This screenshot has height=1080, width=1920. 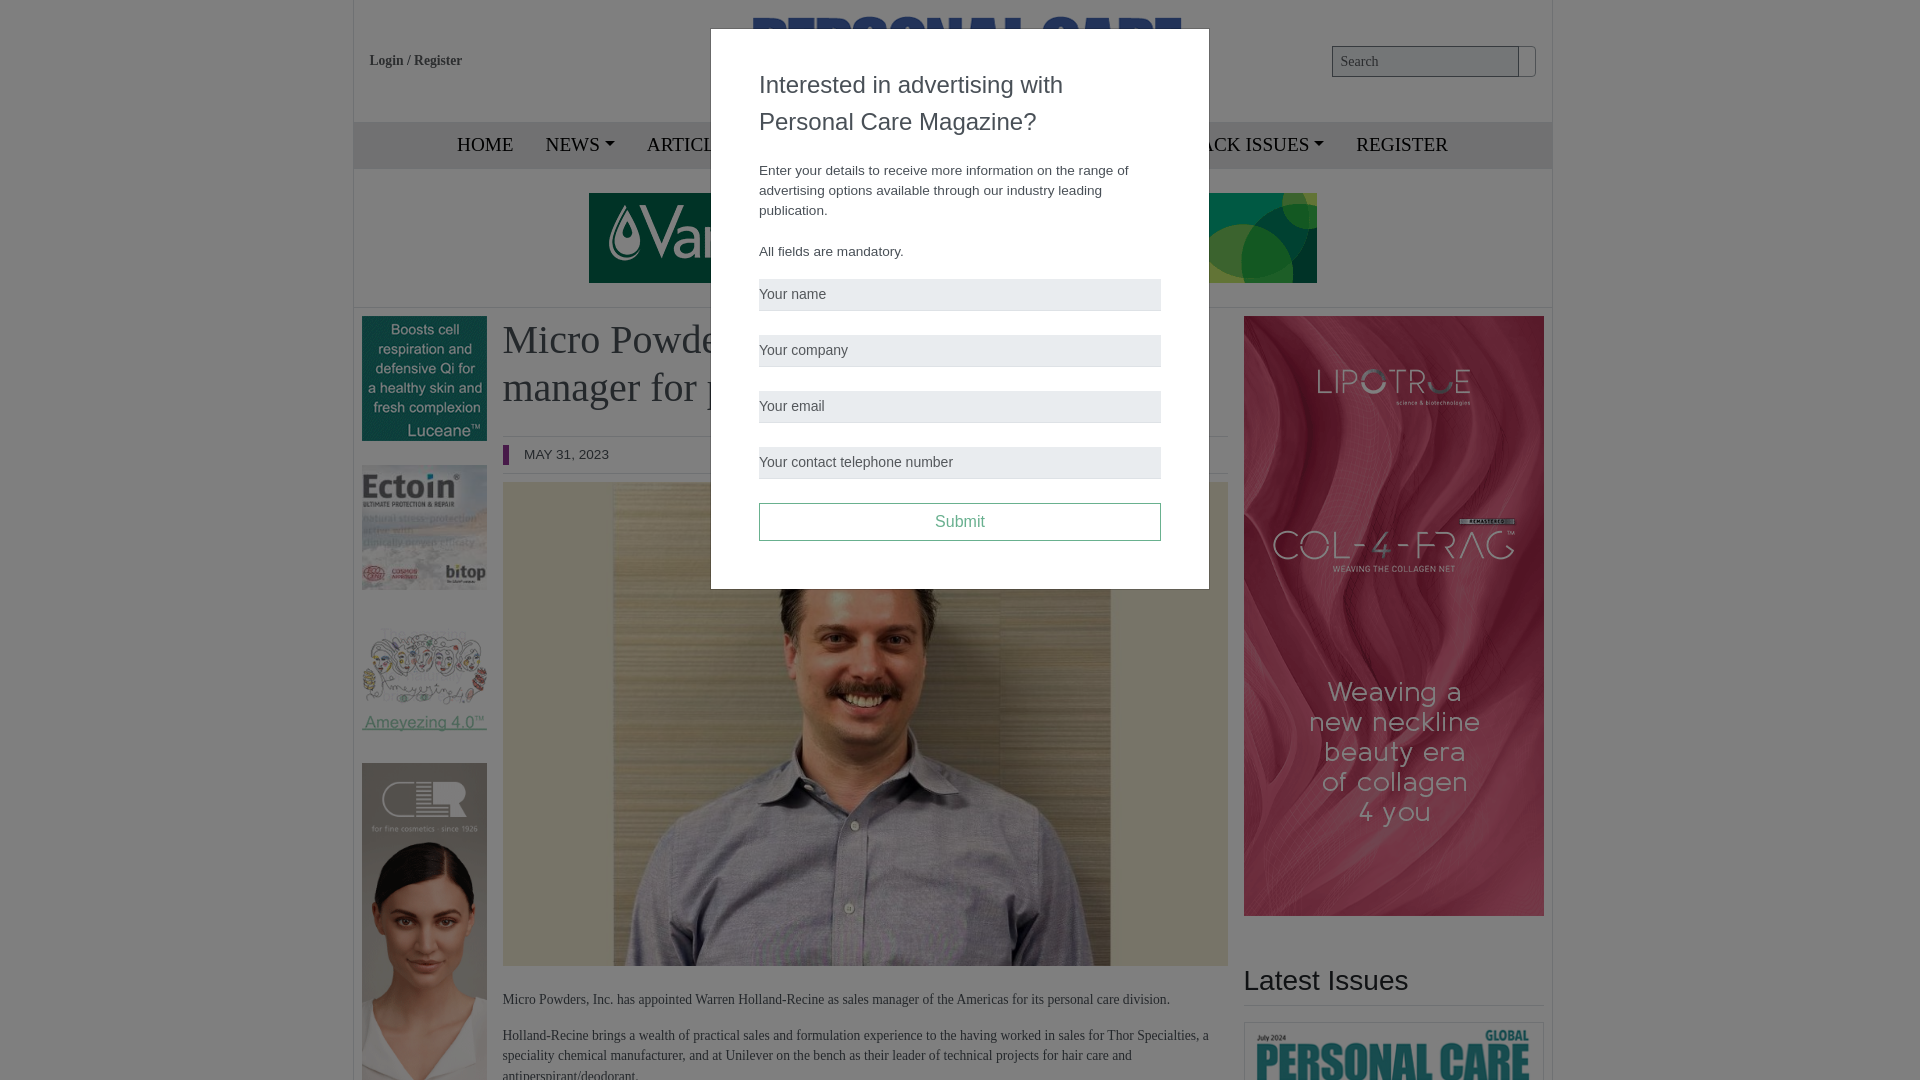 What do you see at coordinates (386, 60) in the screenshot?
I see `Login` at bounding box center [386, 60].